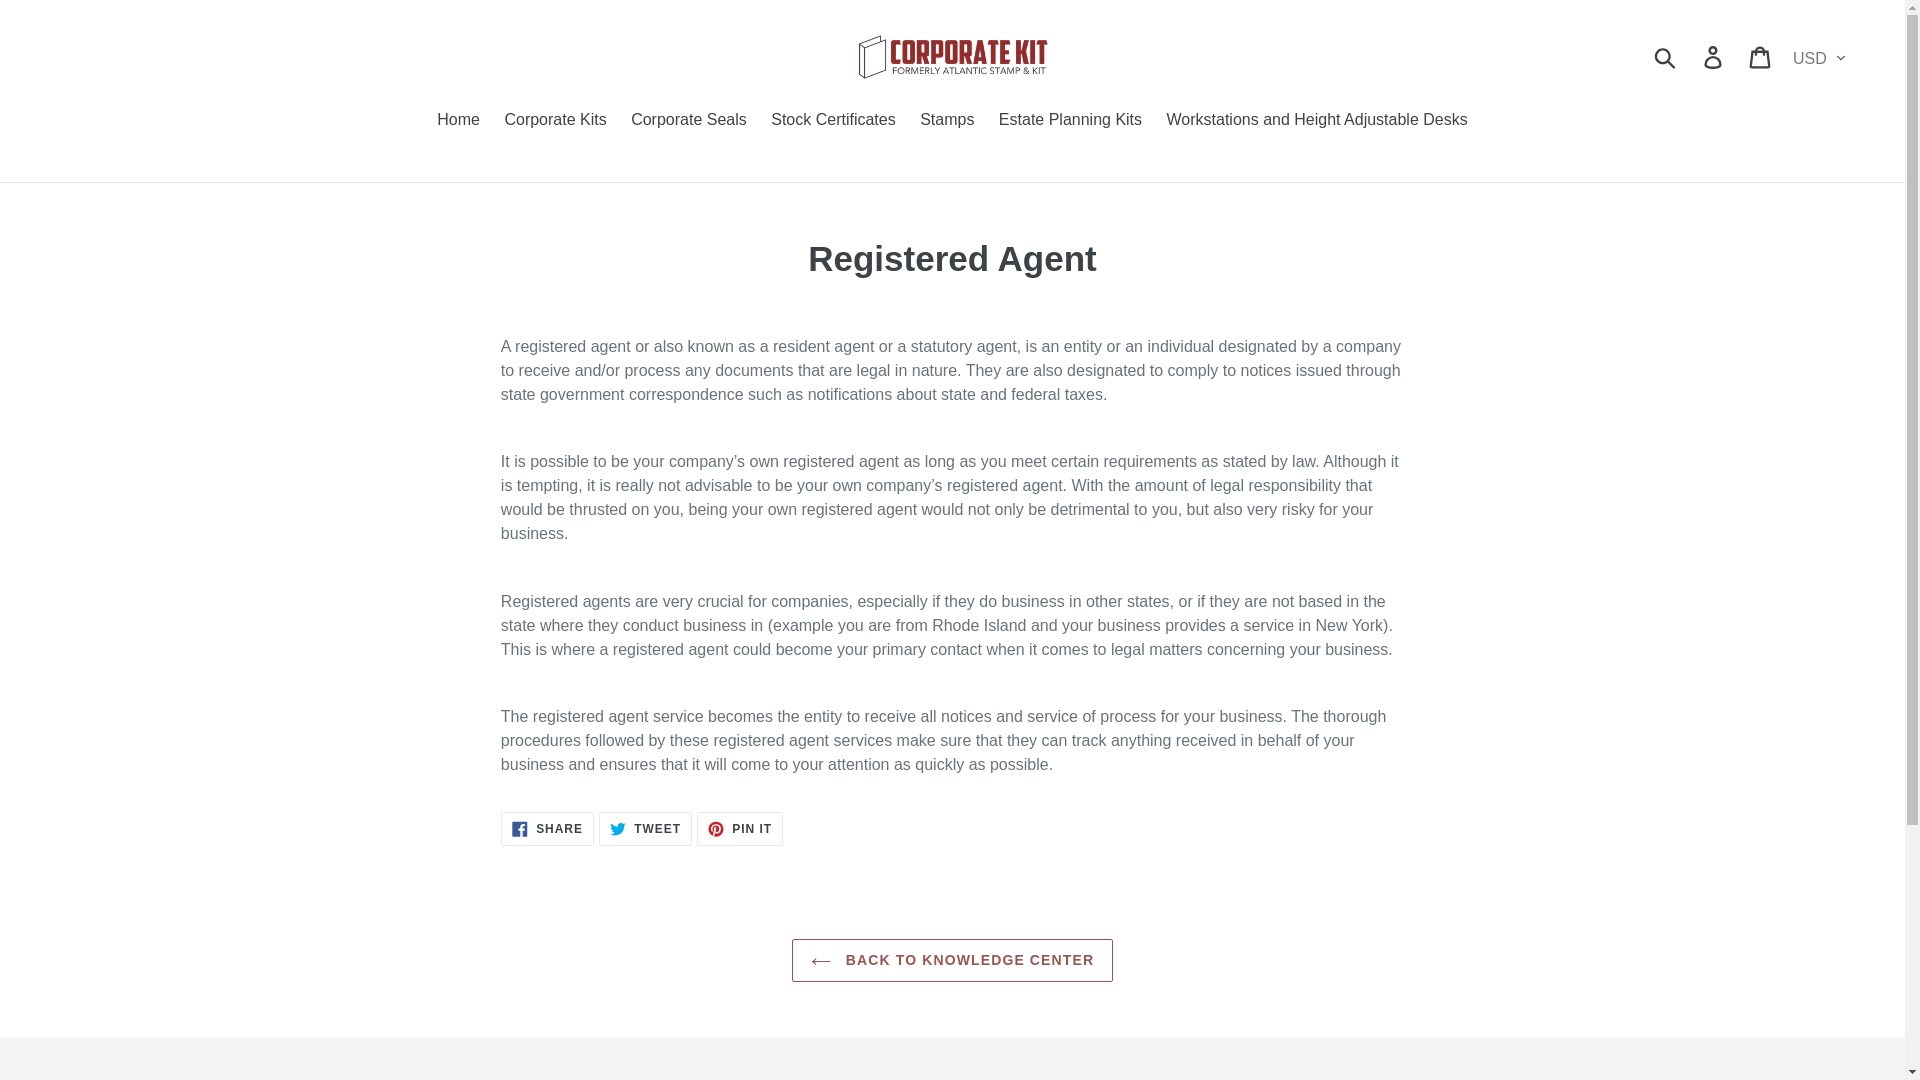  Describe the element at coordinates (946, 122) in the screenshot. I see `Stamps` at that location.